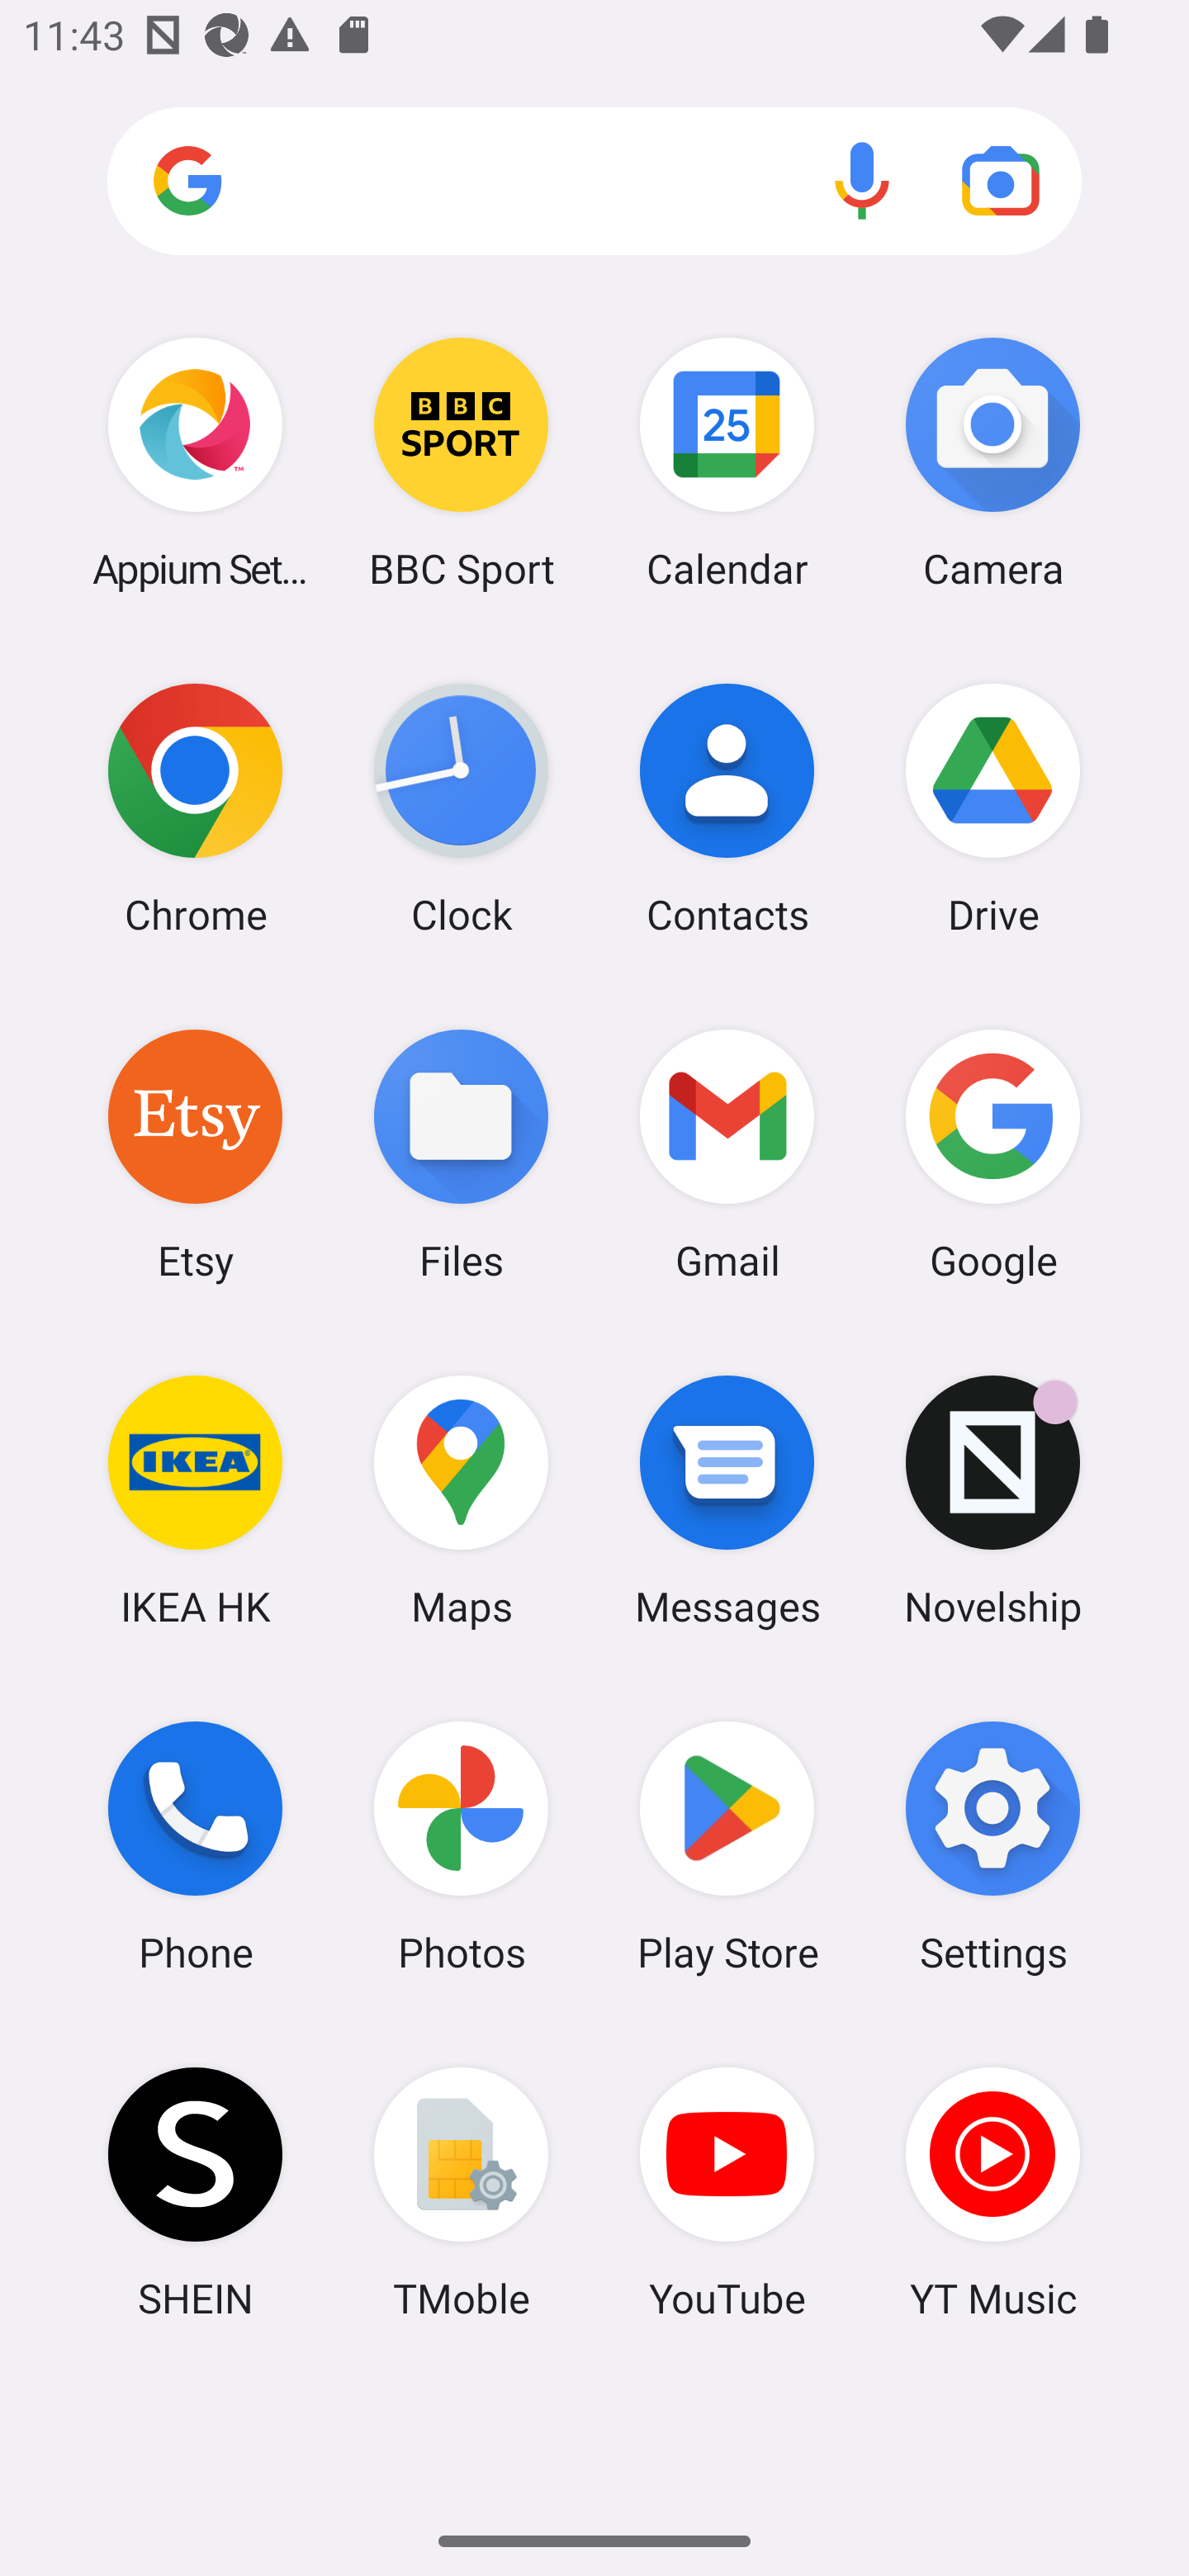  What do you see at coordinates (1001, 180) in the screenshot?
I see `Google Lens` at bounding box center [1001, 180].